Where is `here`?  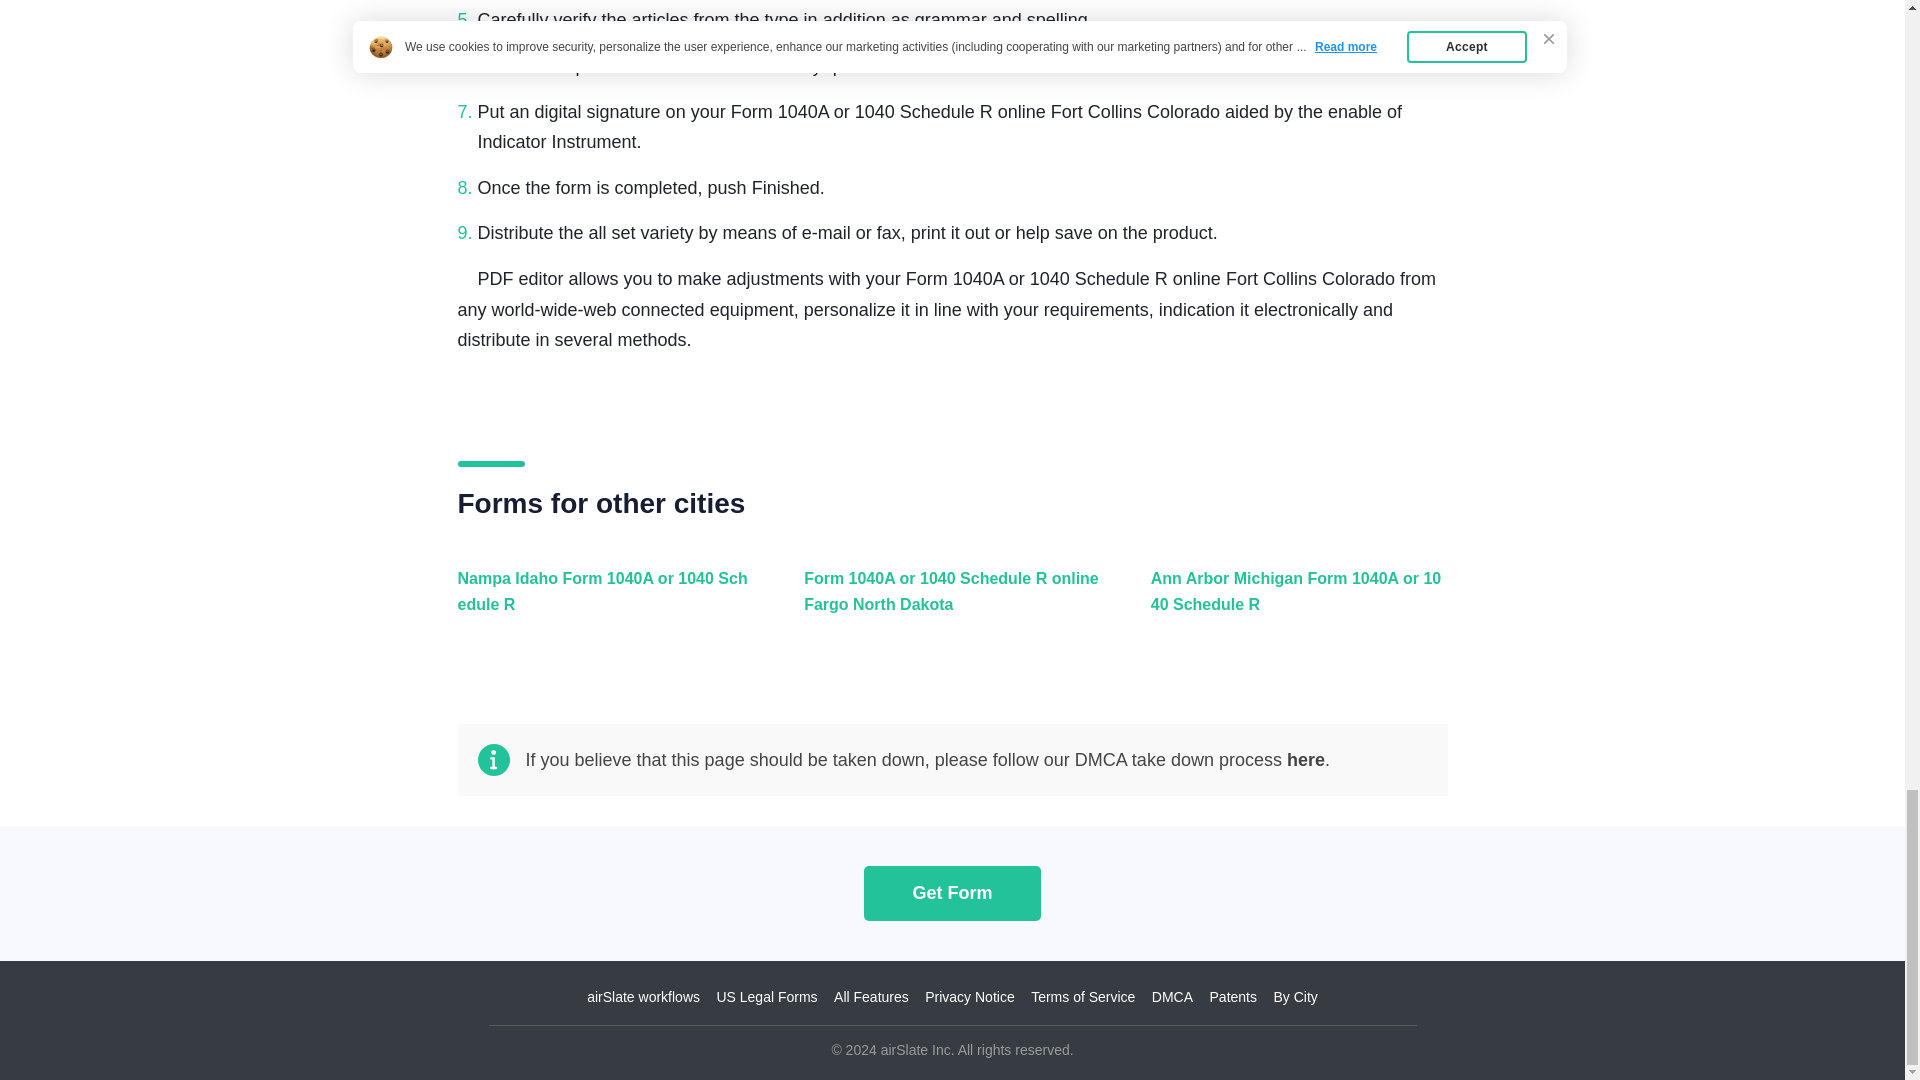 here is located at coordinates (1305, 760).